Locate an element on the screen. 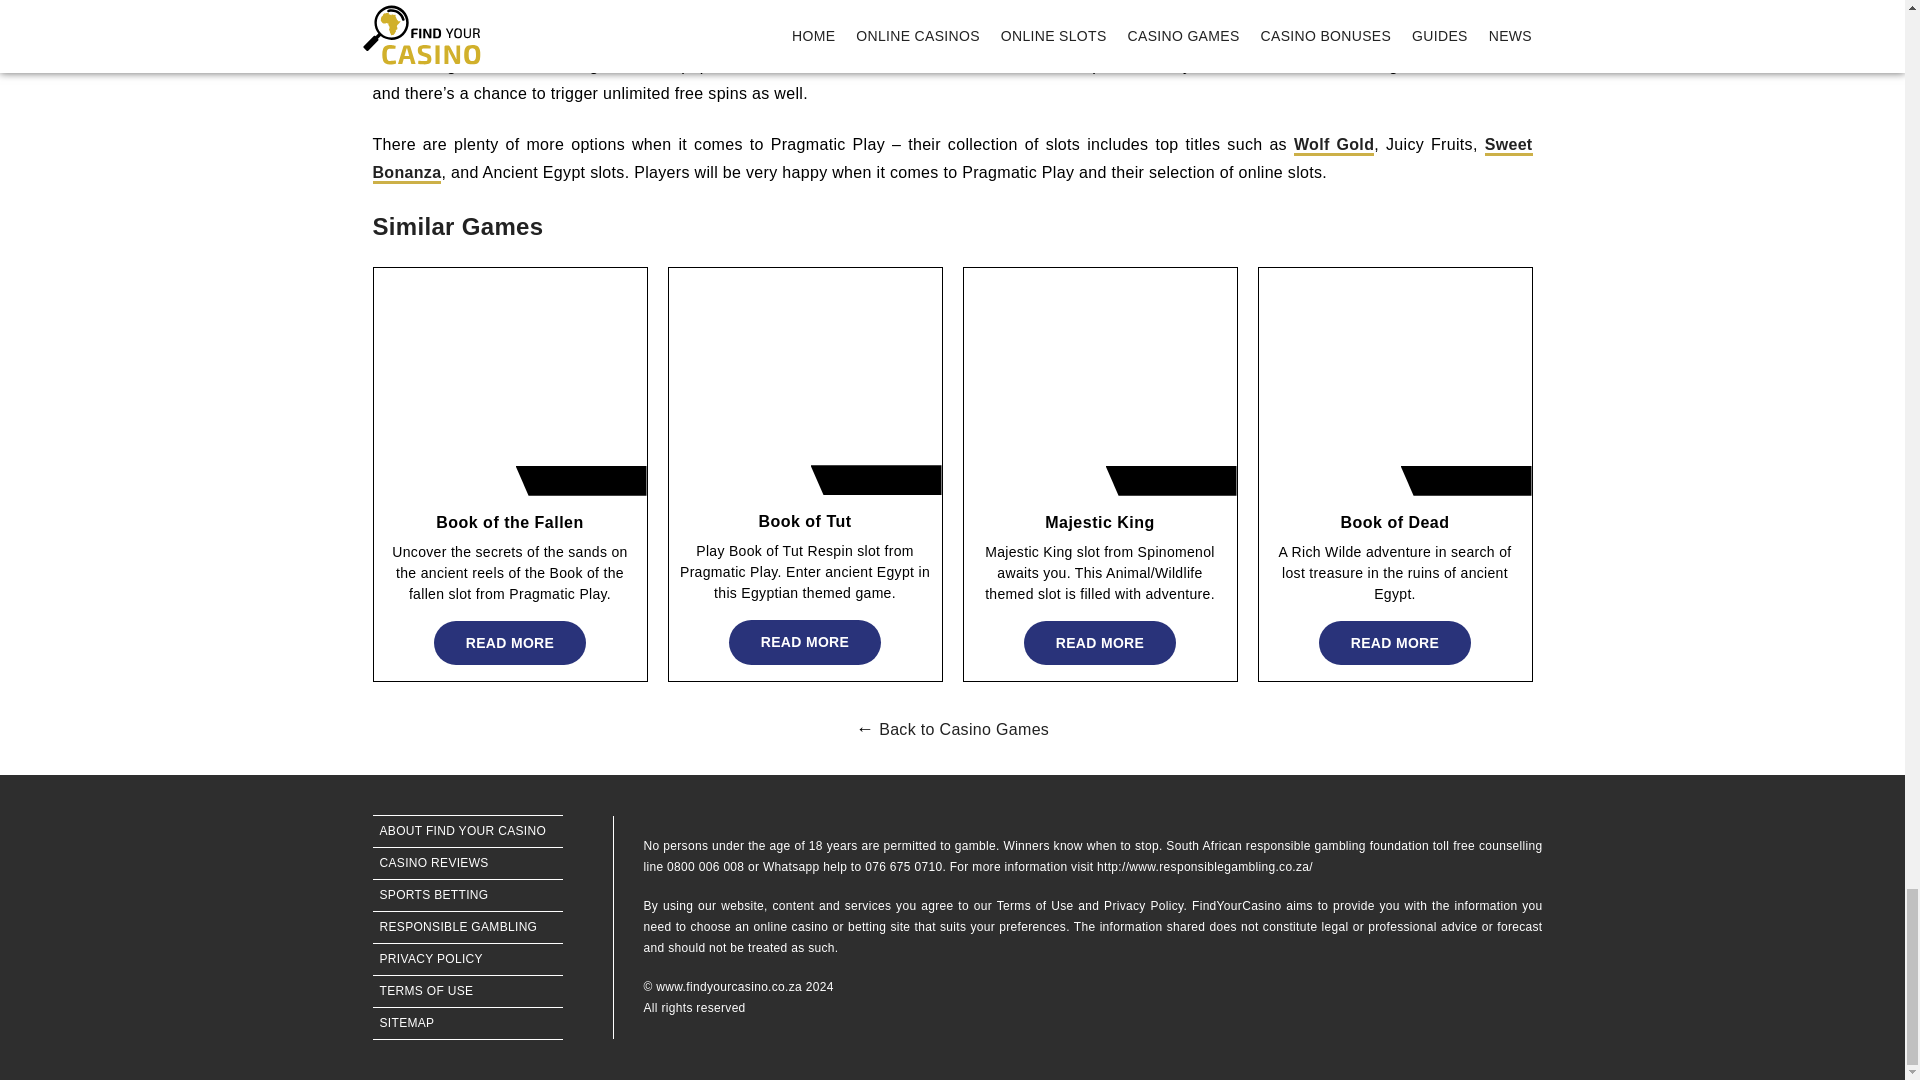 Image resolution: width=1920 pixels, height=1080 pixels. Majestic King is located at coordinates (1100, 522).